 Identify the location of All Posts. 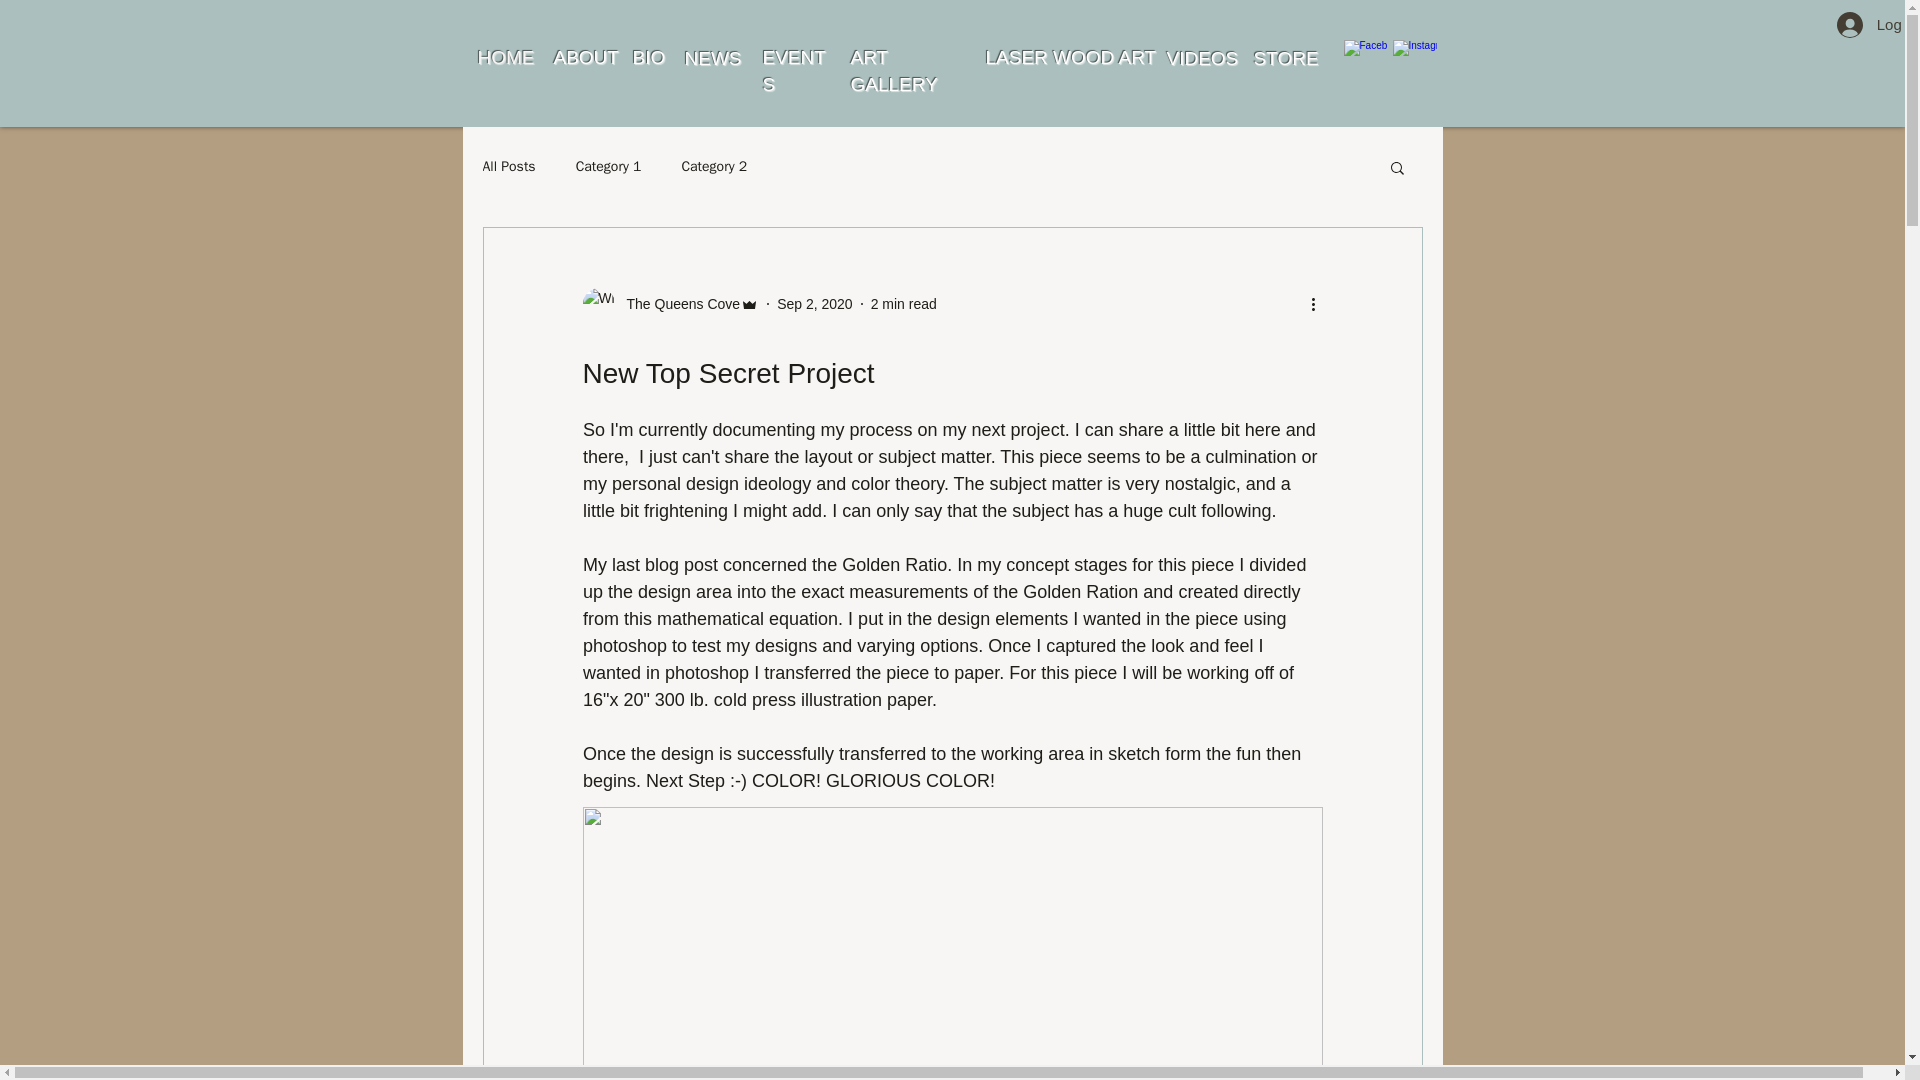
(508, 166).